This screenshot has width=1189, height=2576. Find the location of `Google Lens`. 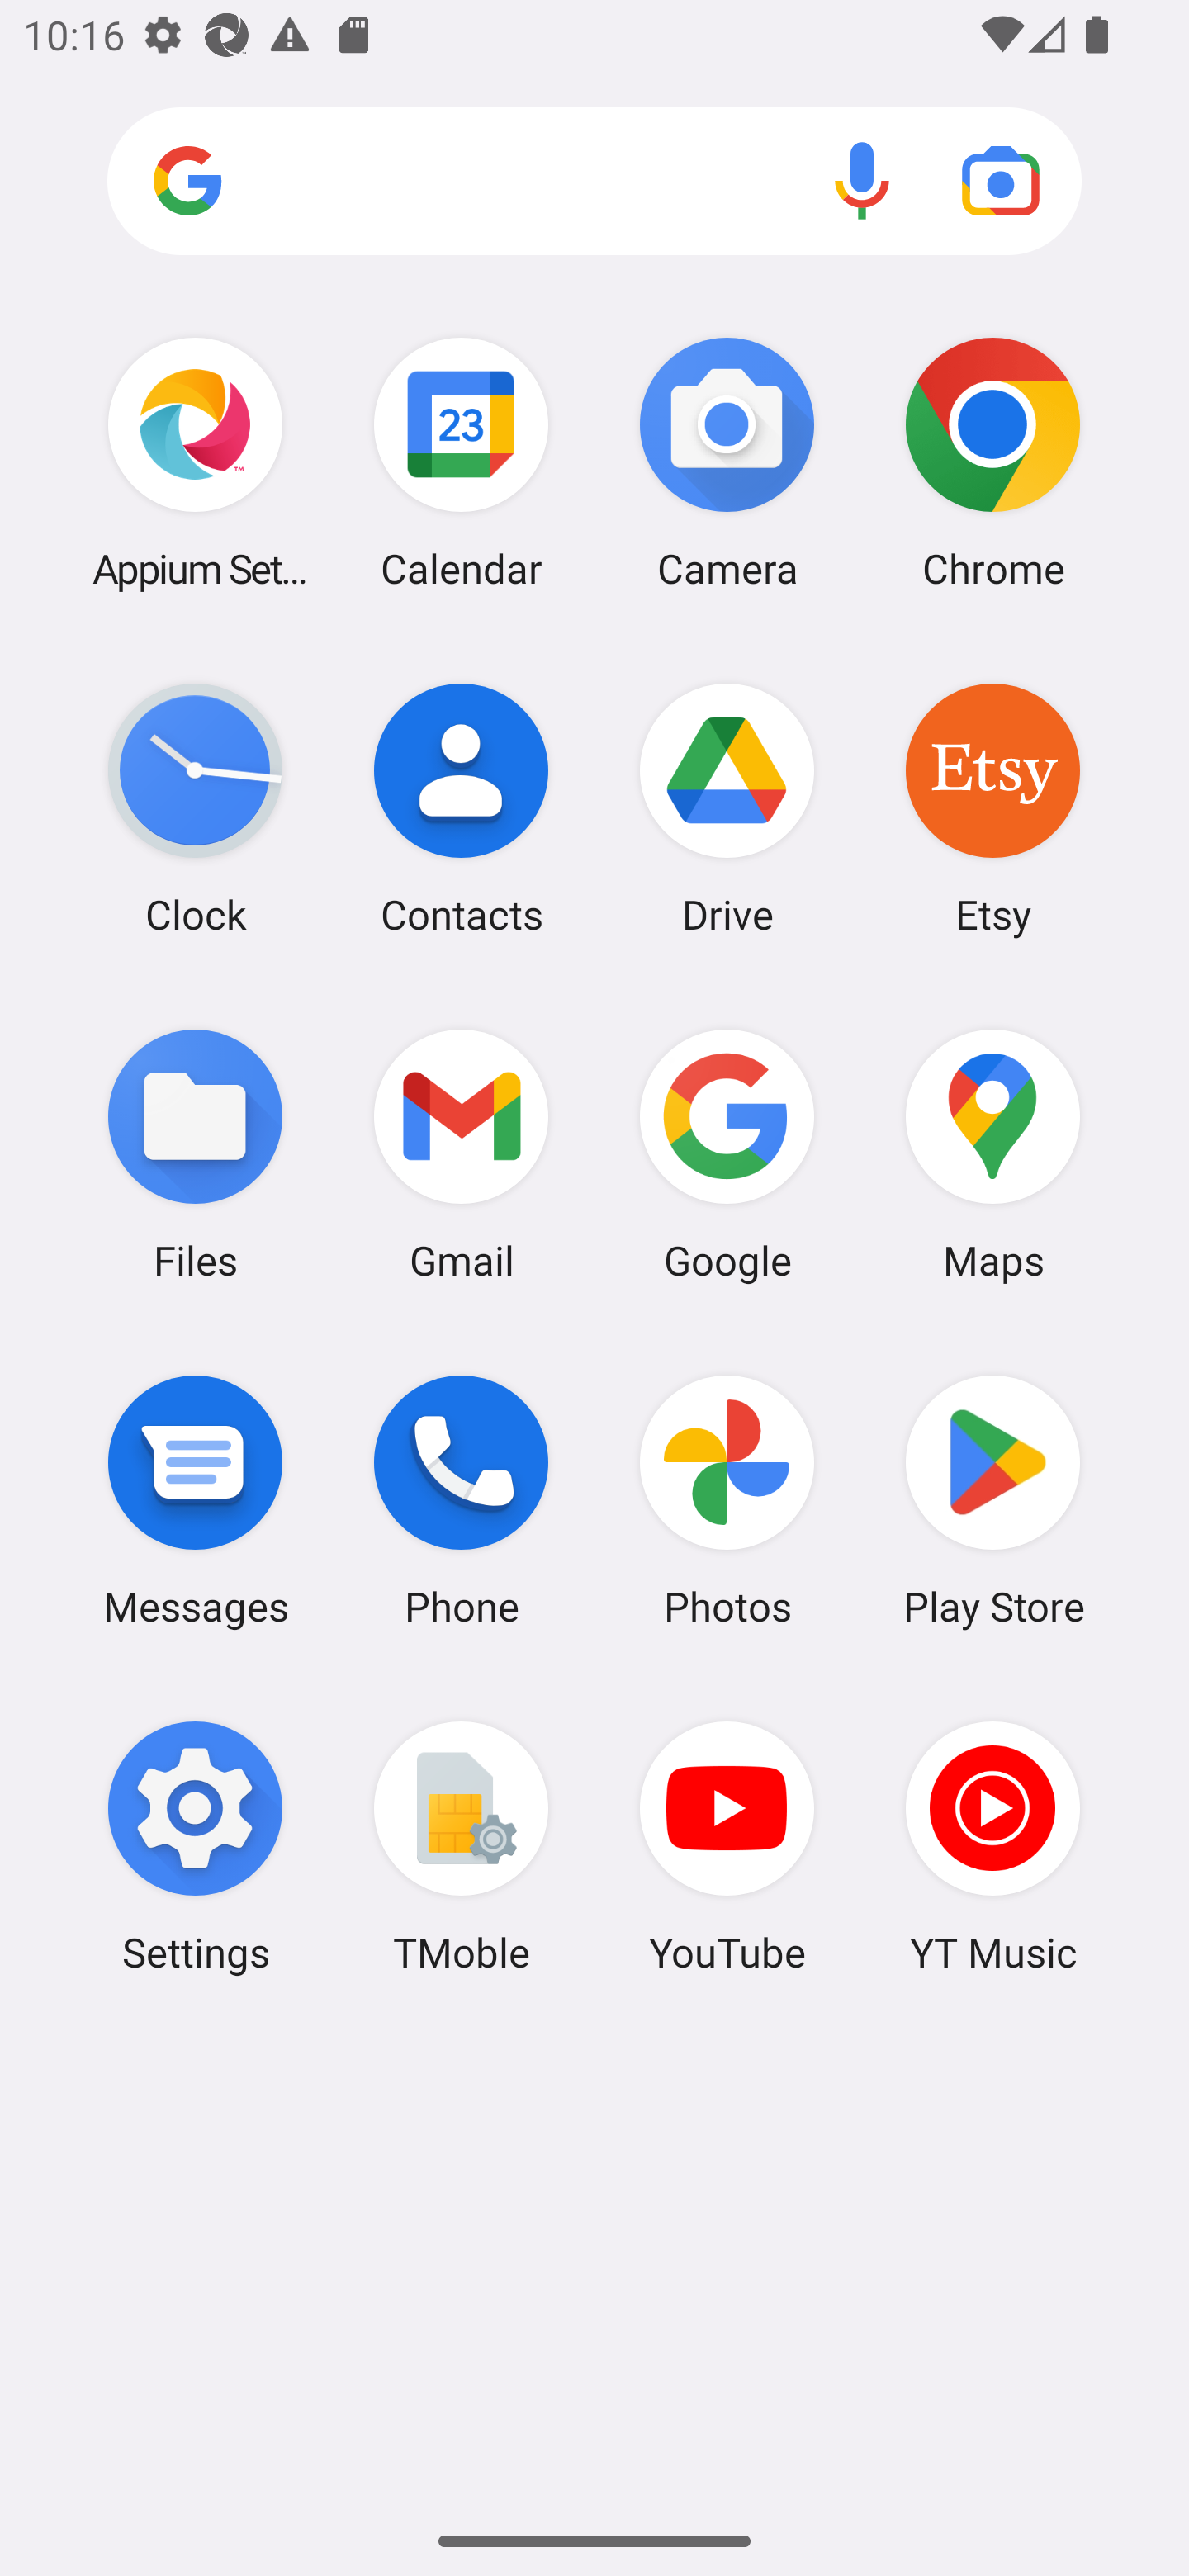

Google Lens is located at coordinates (1001, 180).